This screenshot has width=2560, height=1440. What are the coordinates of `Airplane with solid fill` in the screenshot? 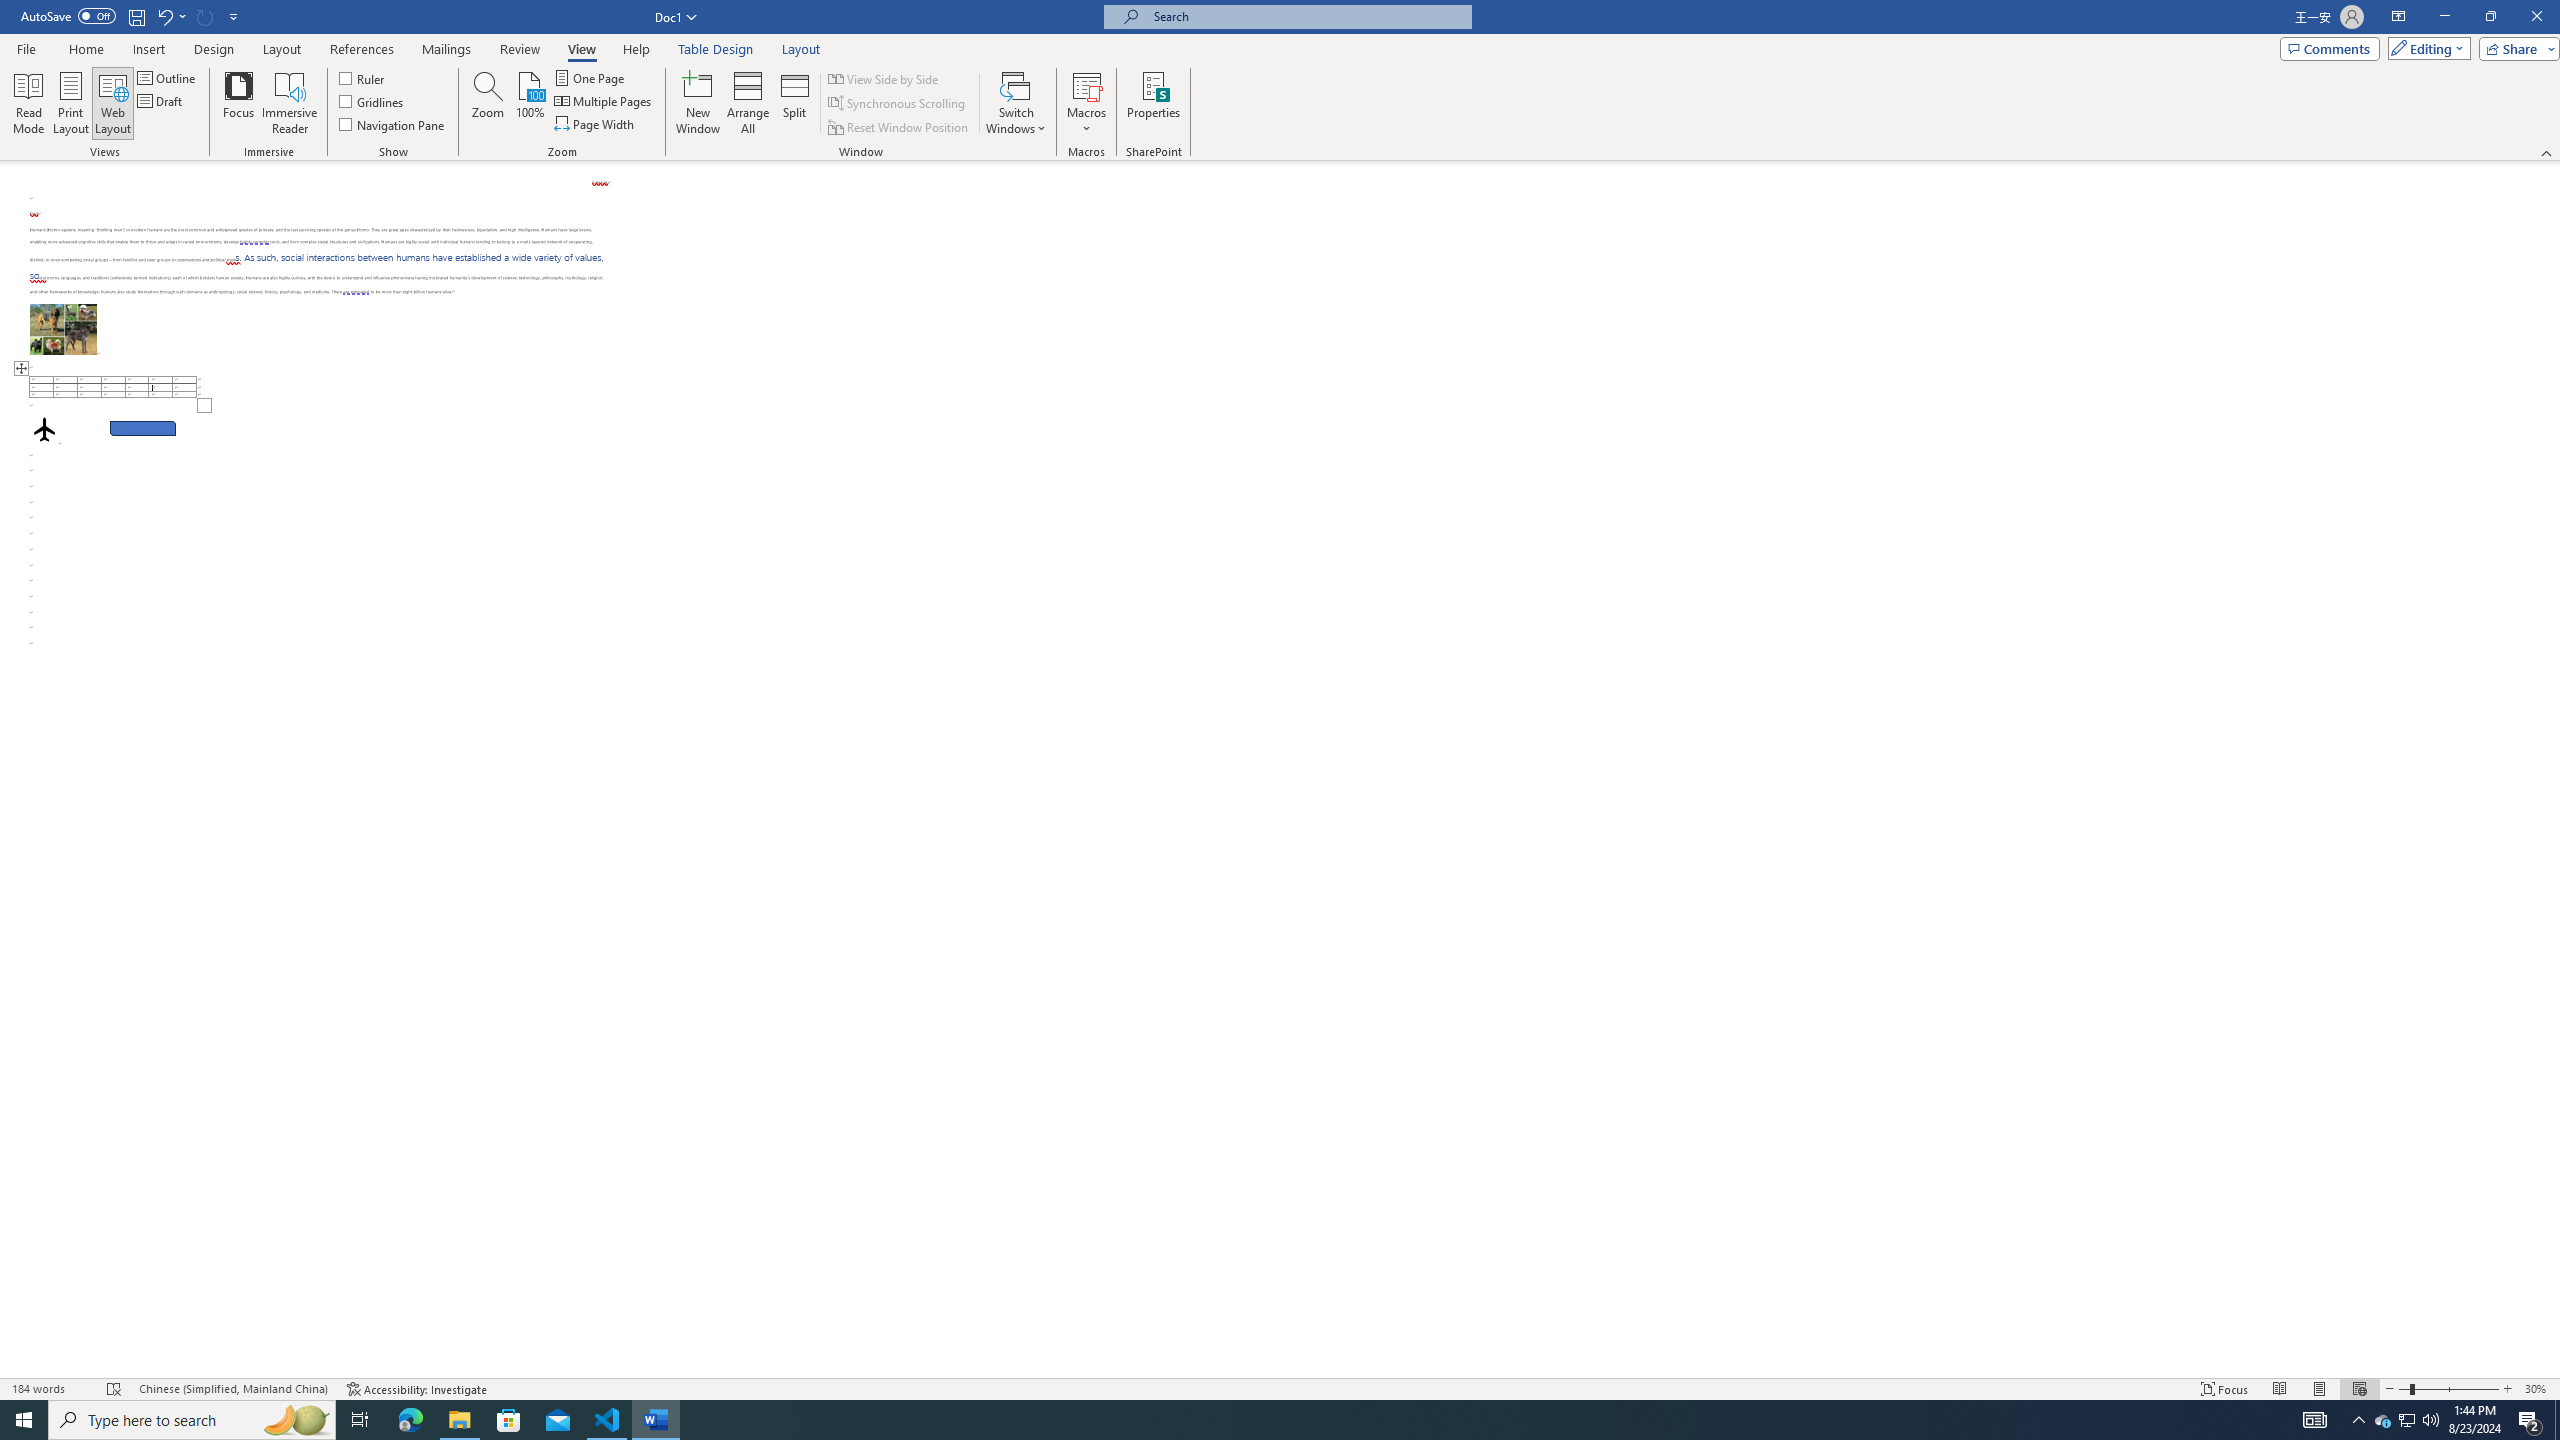 It's located at (44, 428).